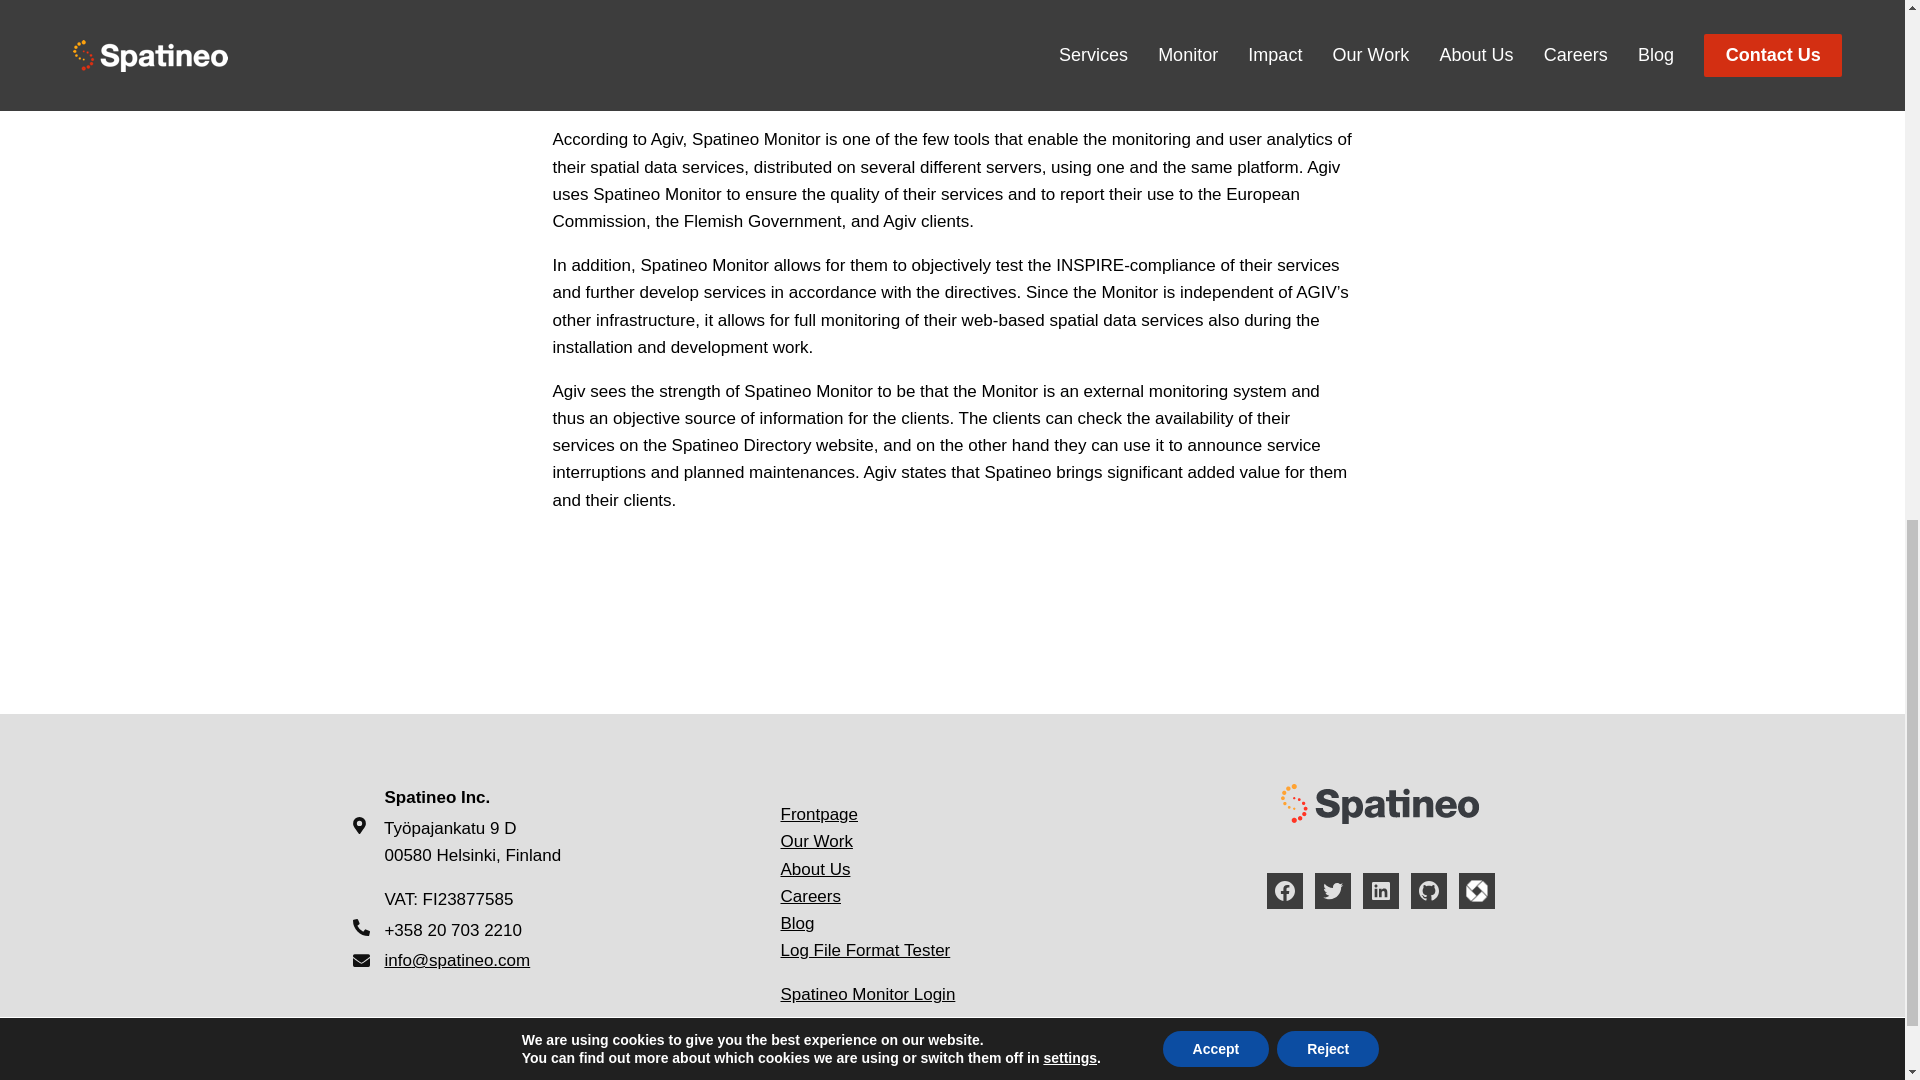 Image resolution: width=1920 pixels, height=1080 pixels. What do you see at coordinates (864, 950) in the screenshot?
I see `Log File Format Tester` at bounding box center [864, 950].